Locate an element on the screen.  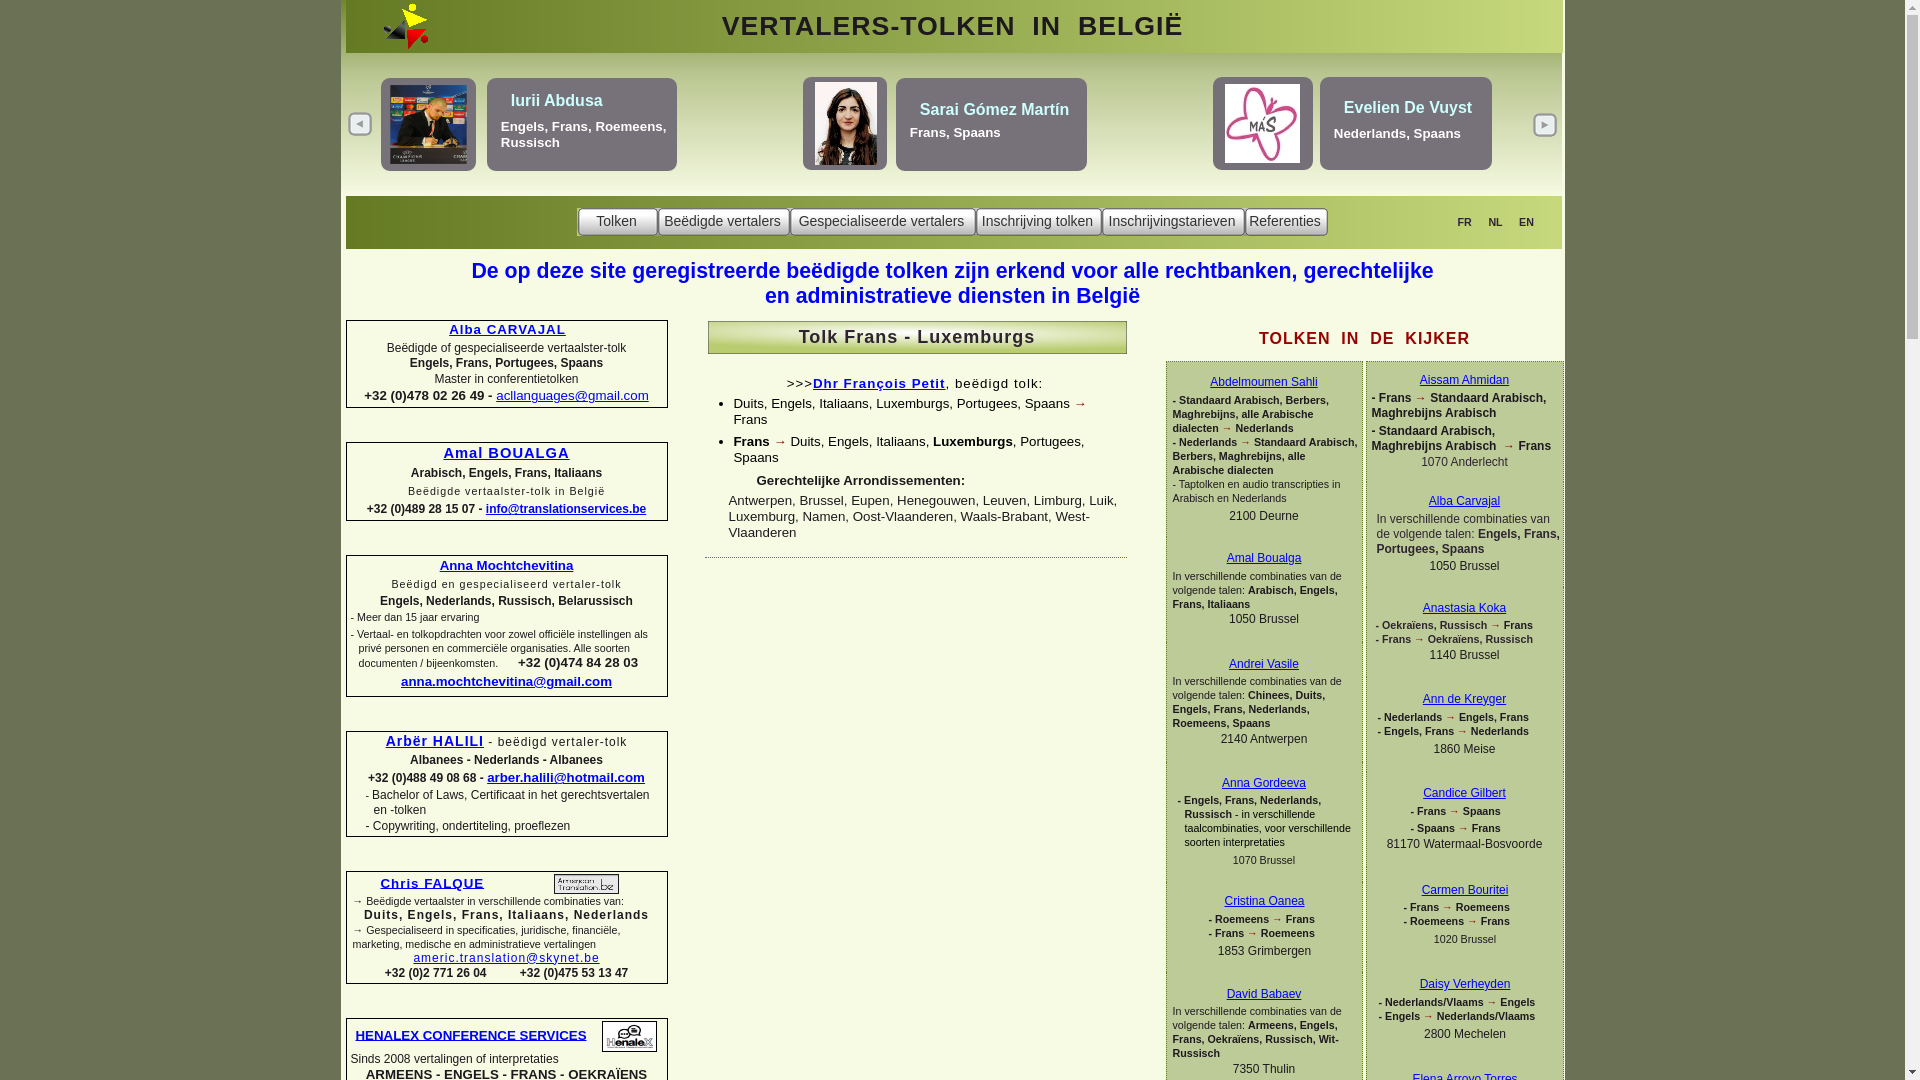
americ.translation@skynet.be is located at coordinates (506, 958).